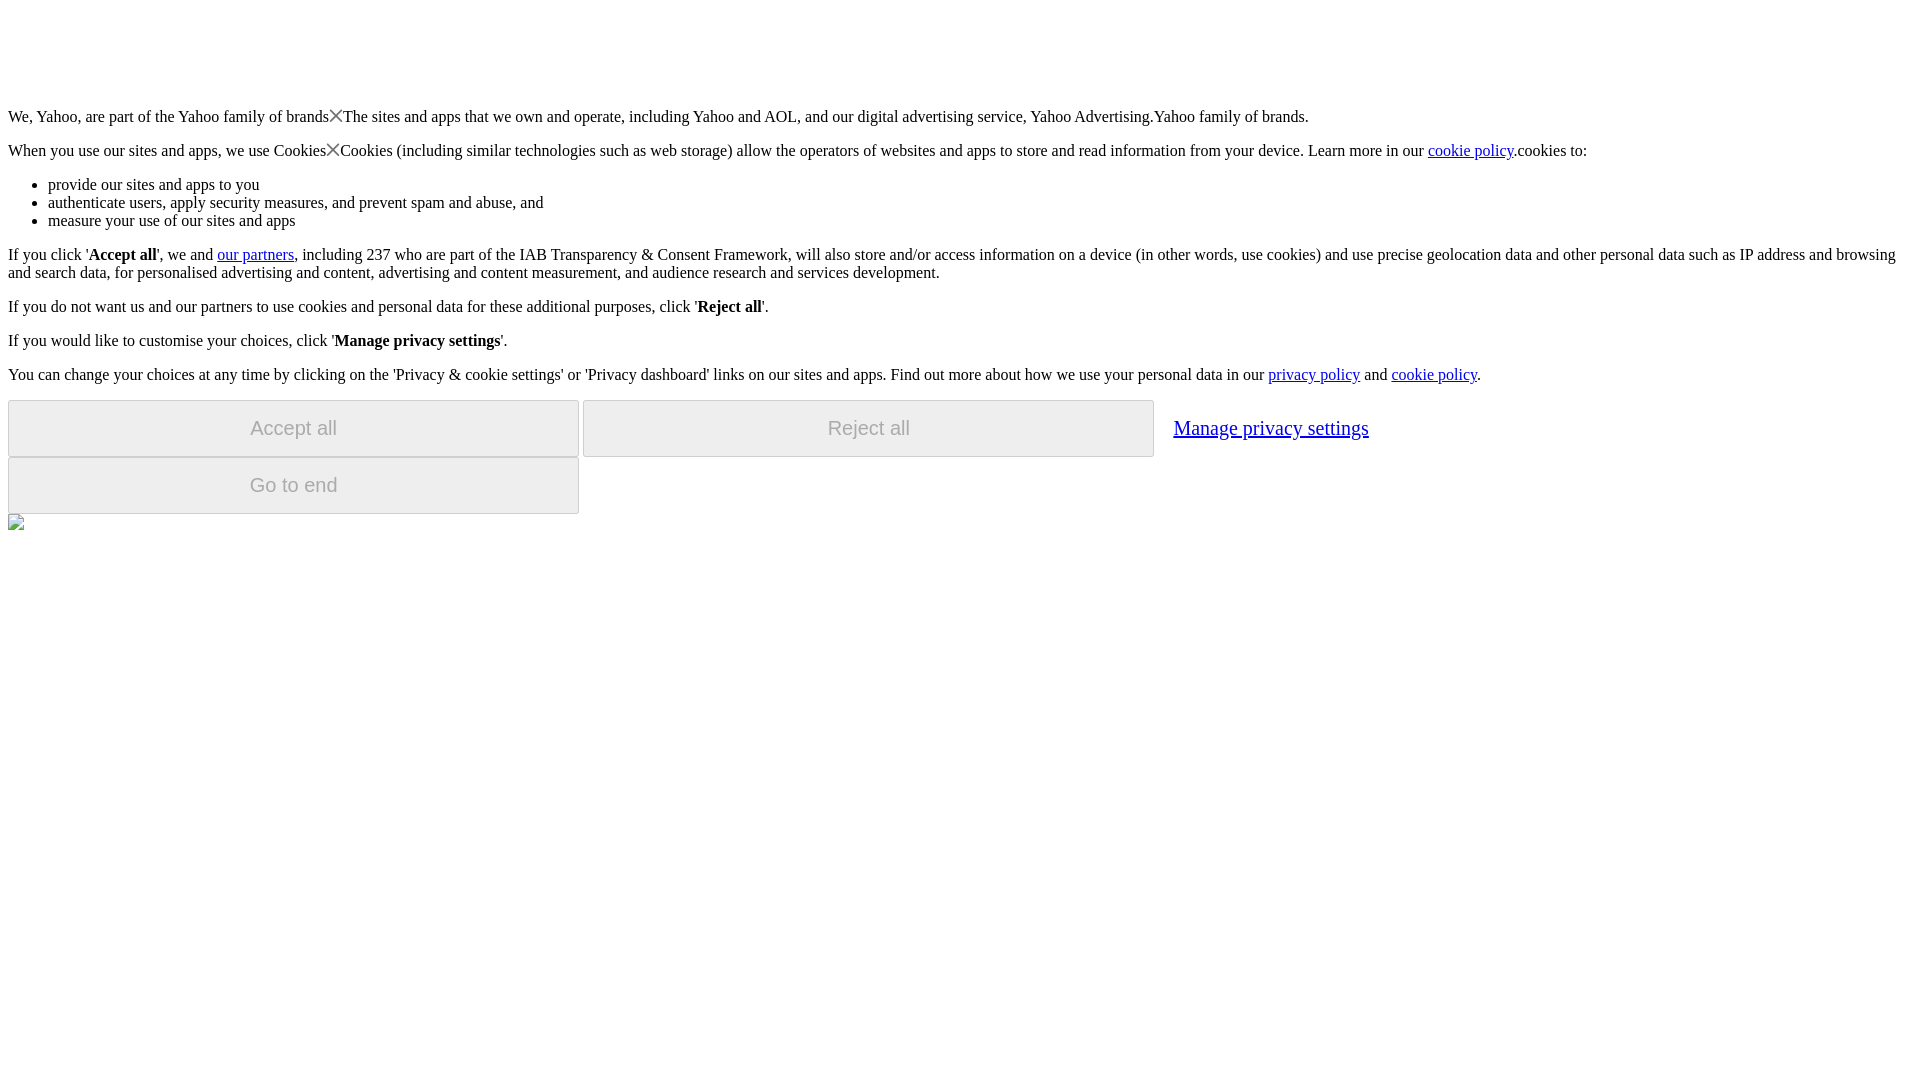  What do you see at coordinates (1313, 374) in the screenshot?
I see `privacy policy` at bounding box center [1313, 374].